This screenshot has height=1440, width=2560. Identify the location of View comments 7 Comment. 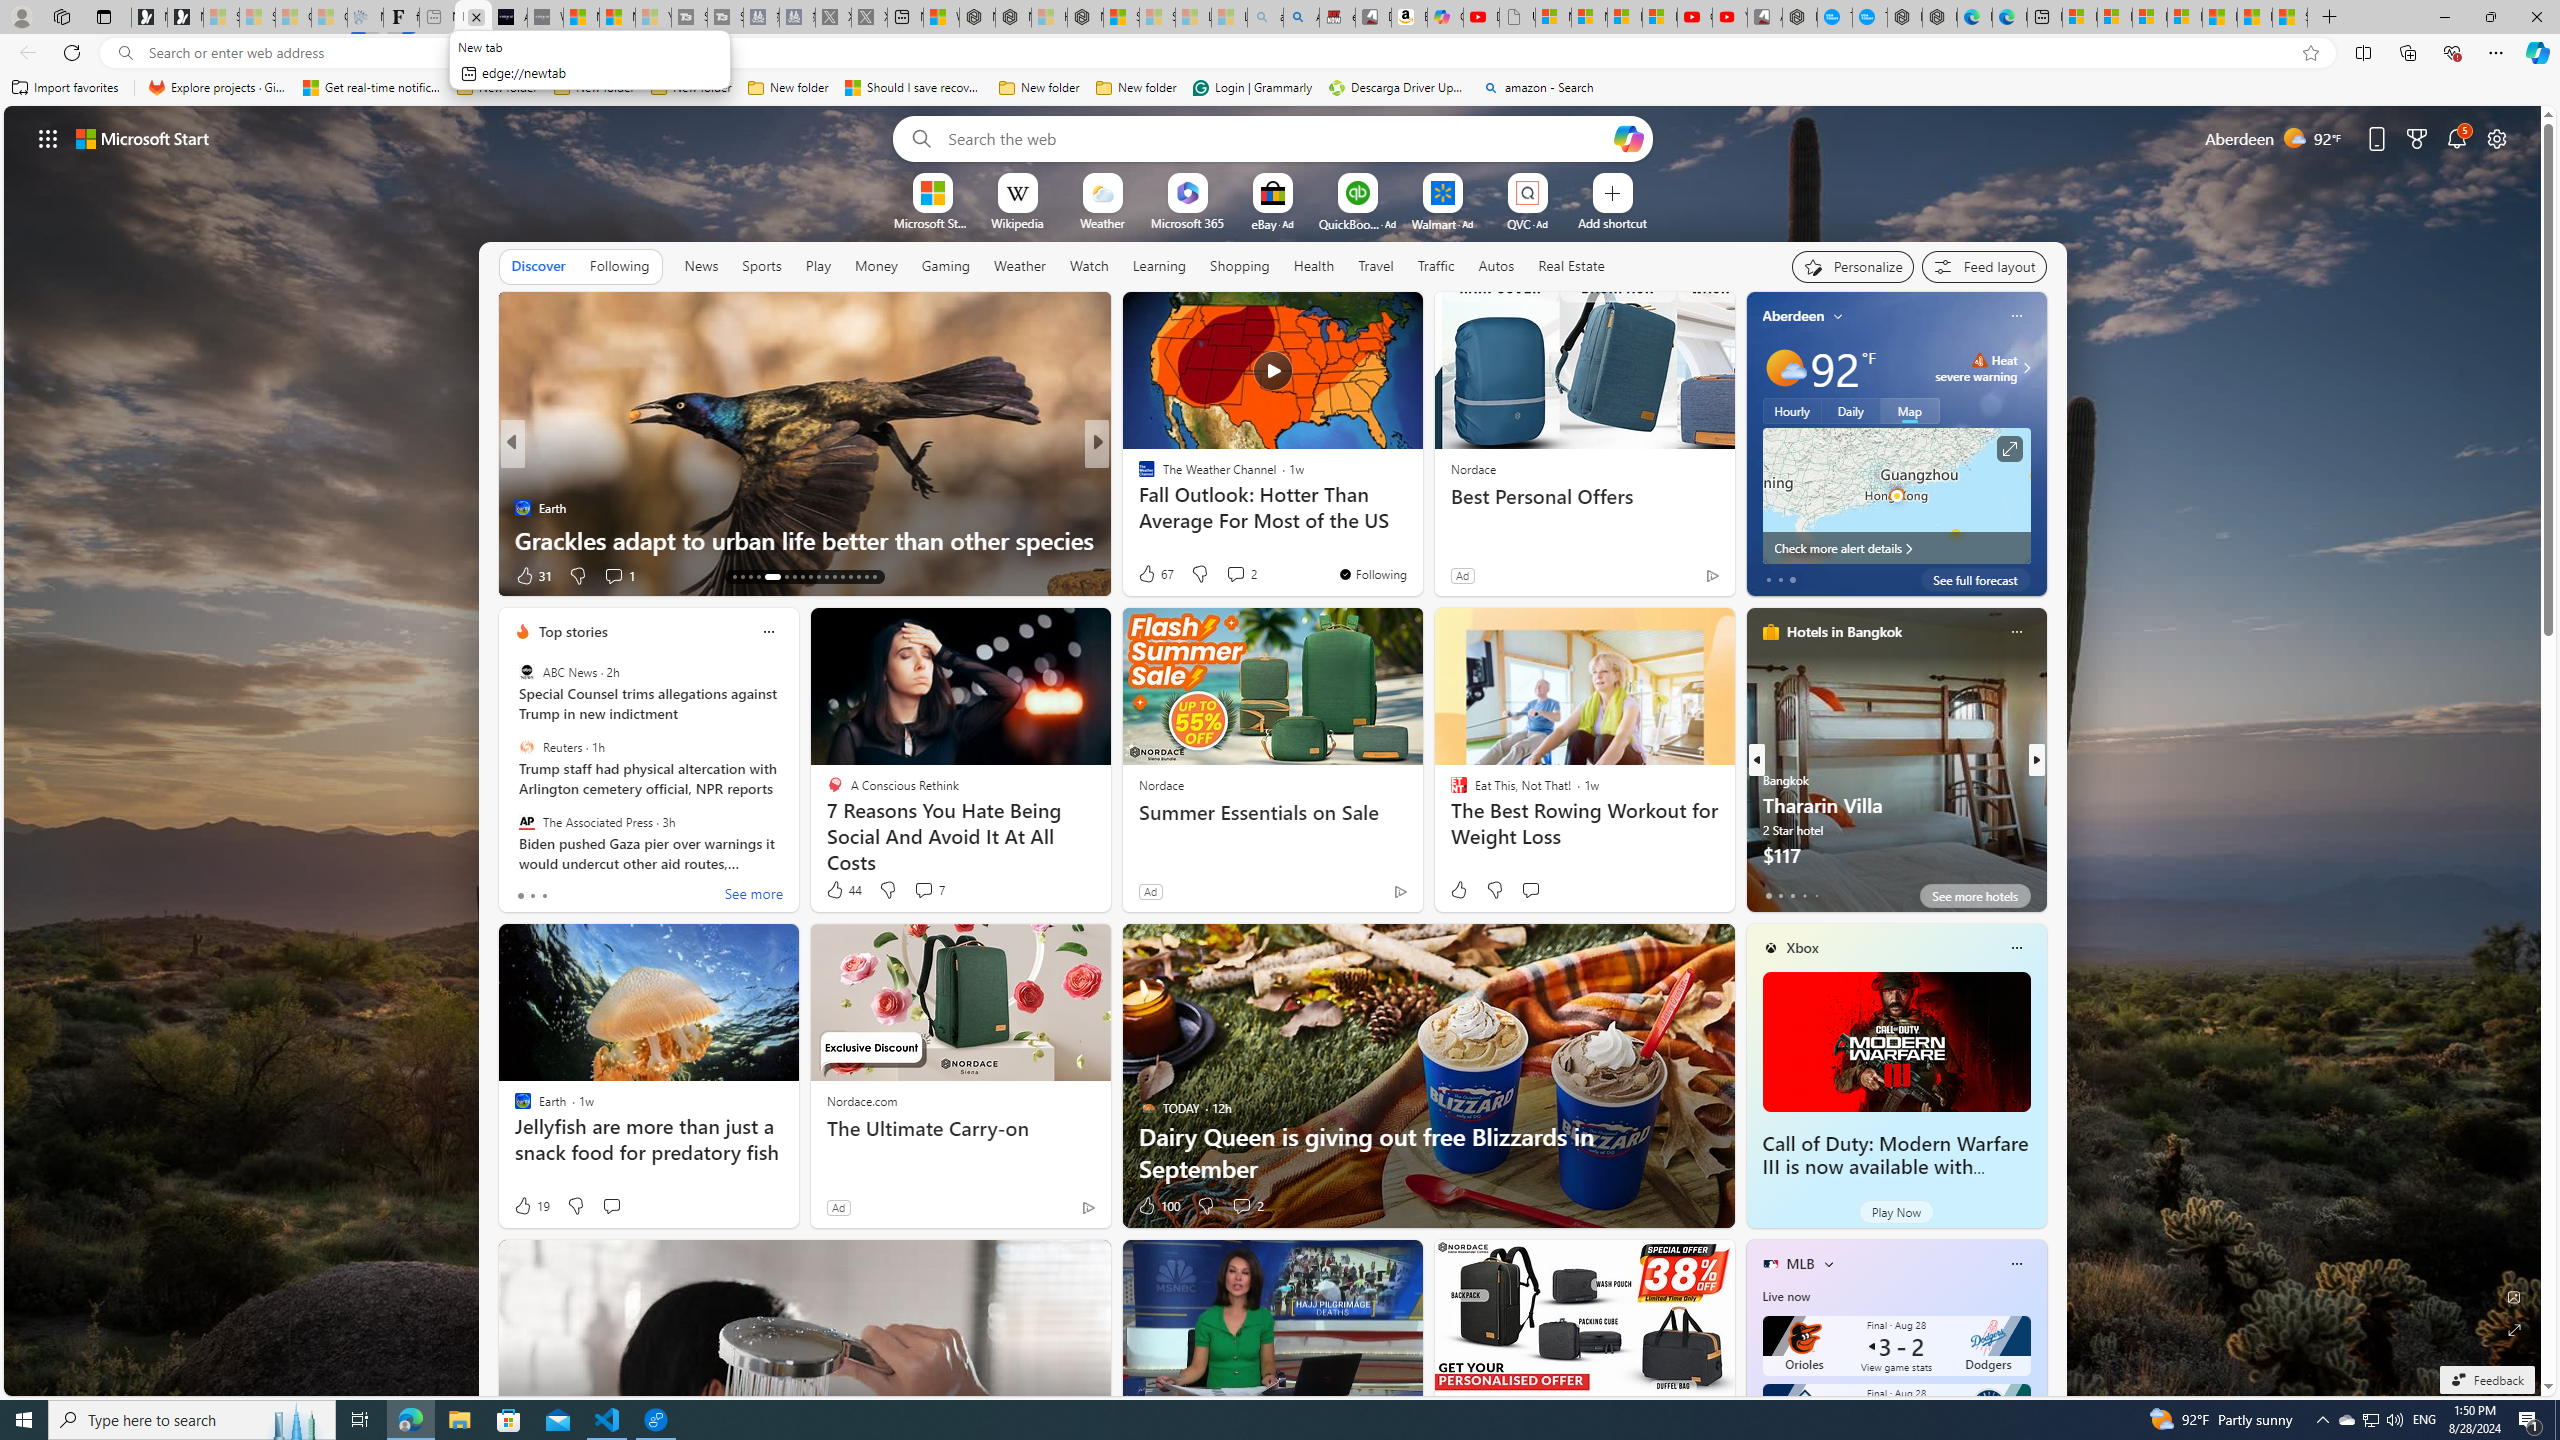
(929, 890).